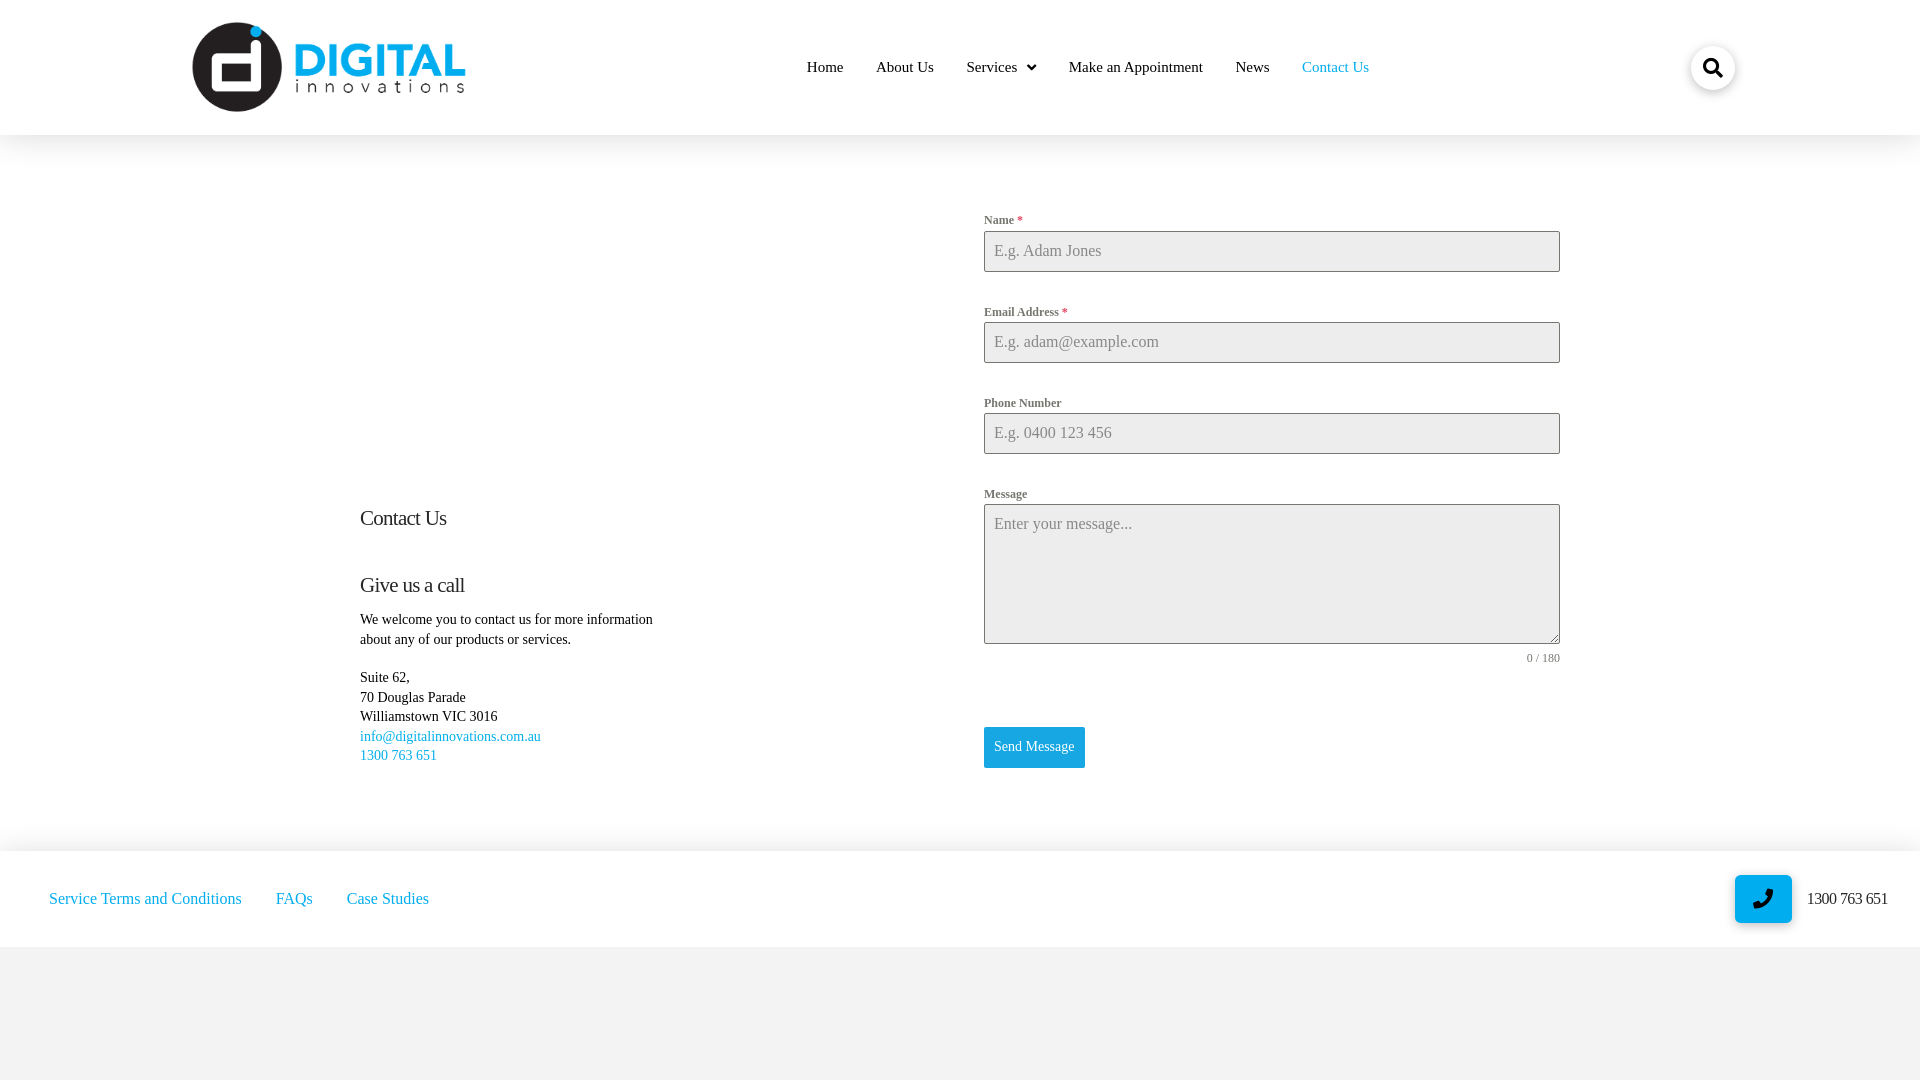 The image size is (1920, 1080). I want to click on About Us, so click(905, 68).